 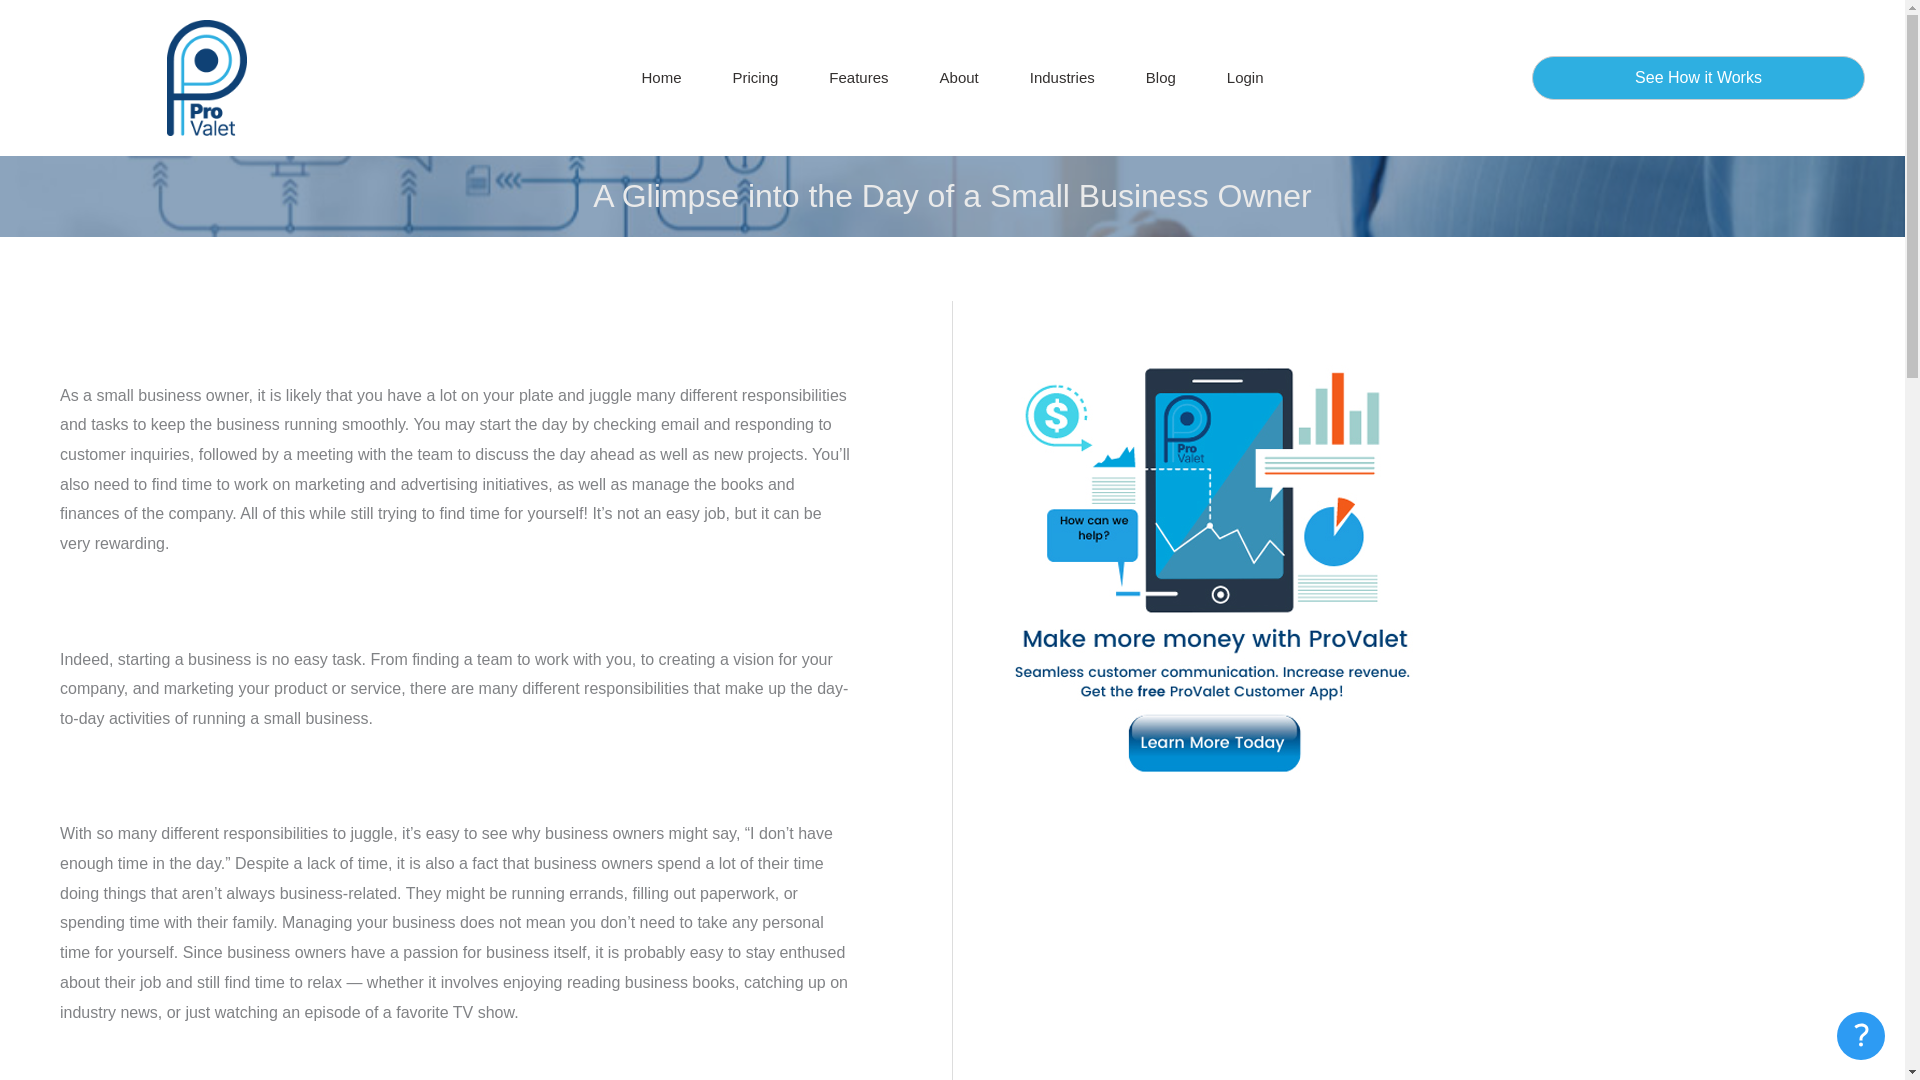 What do you see at coordinates (1244, 77) in the screenshot?
I see `Login` at bounding box center [1244, 77].